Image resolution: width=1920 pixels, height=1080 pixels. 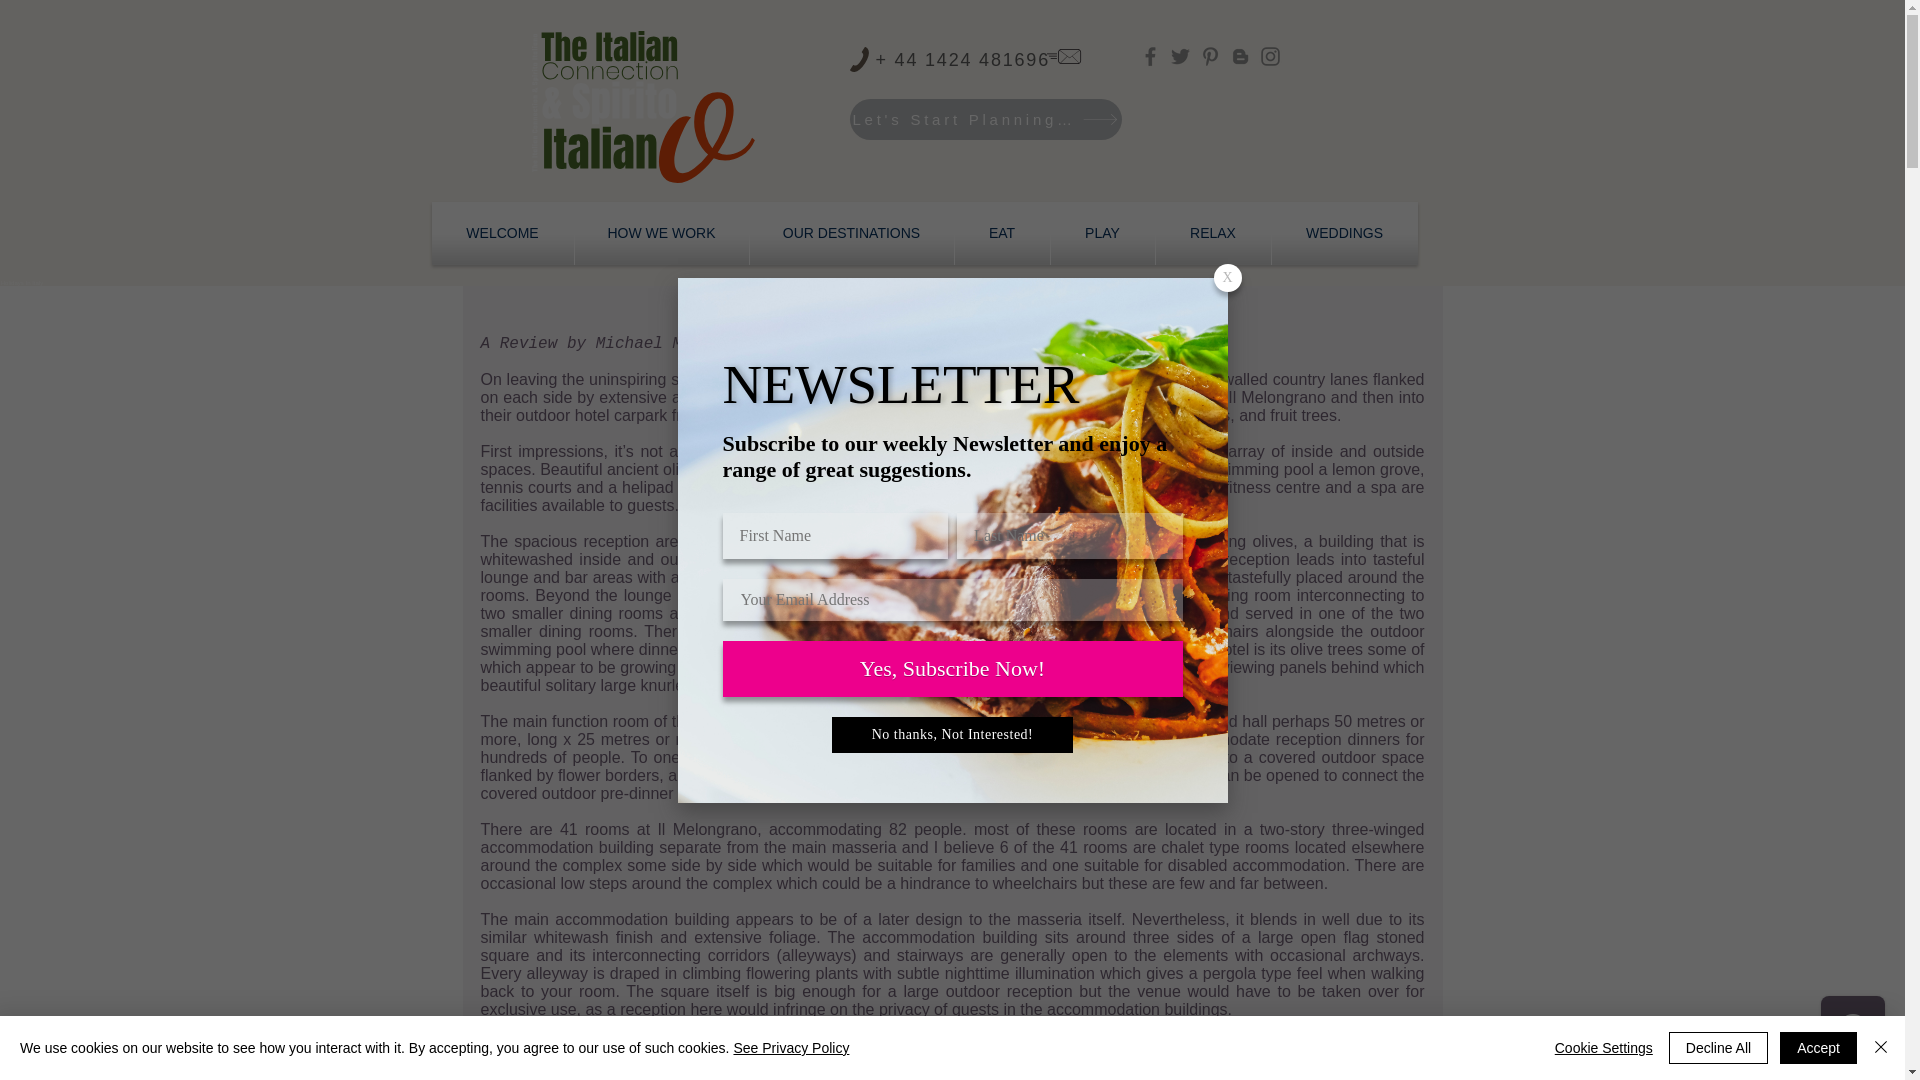 I want to click on WELCOME, so click(x=503, y=232).